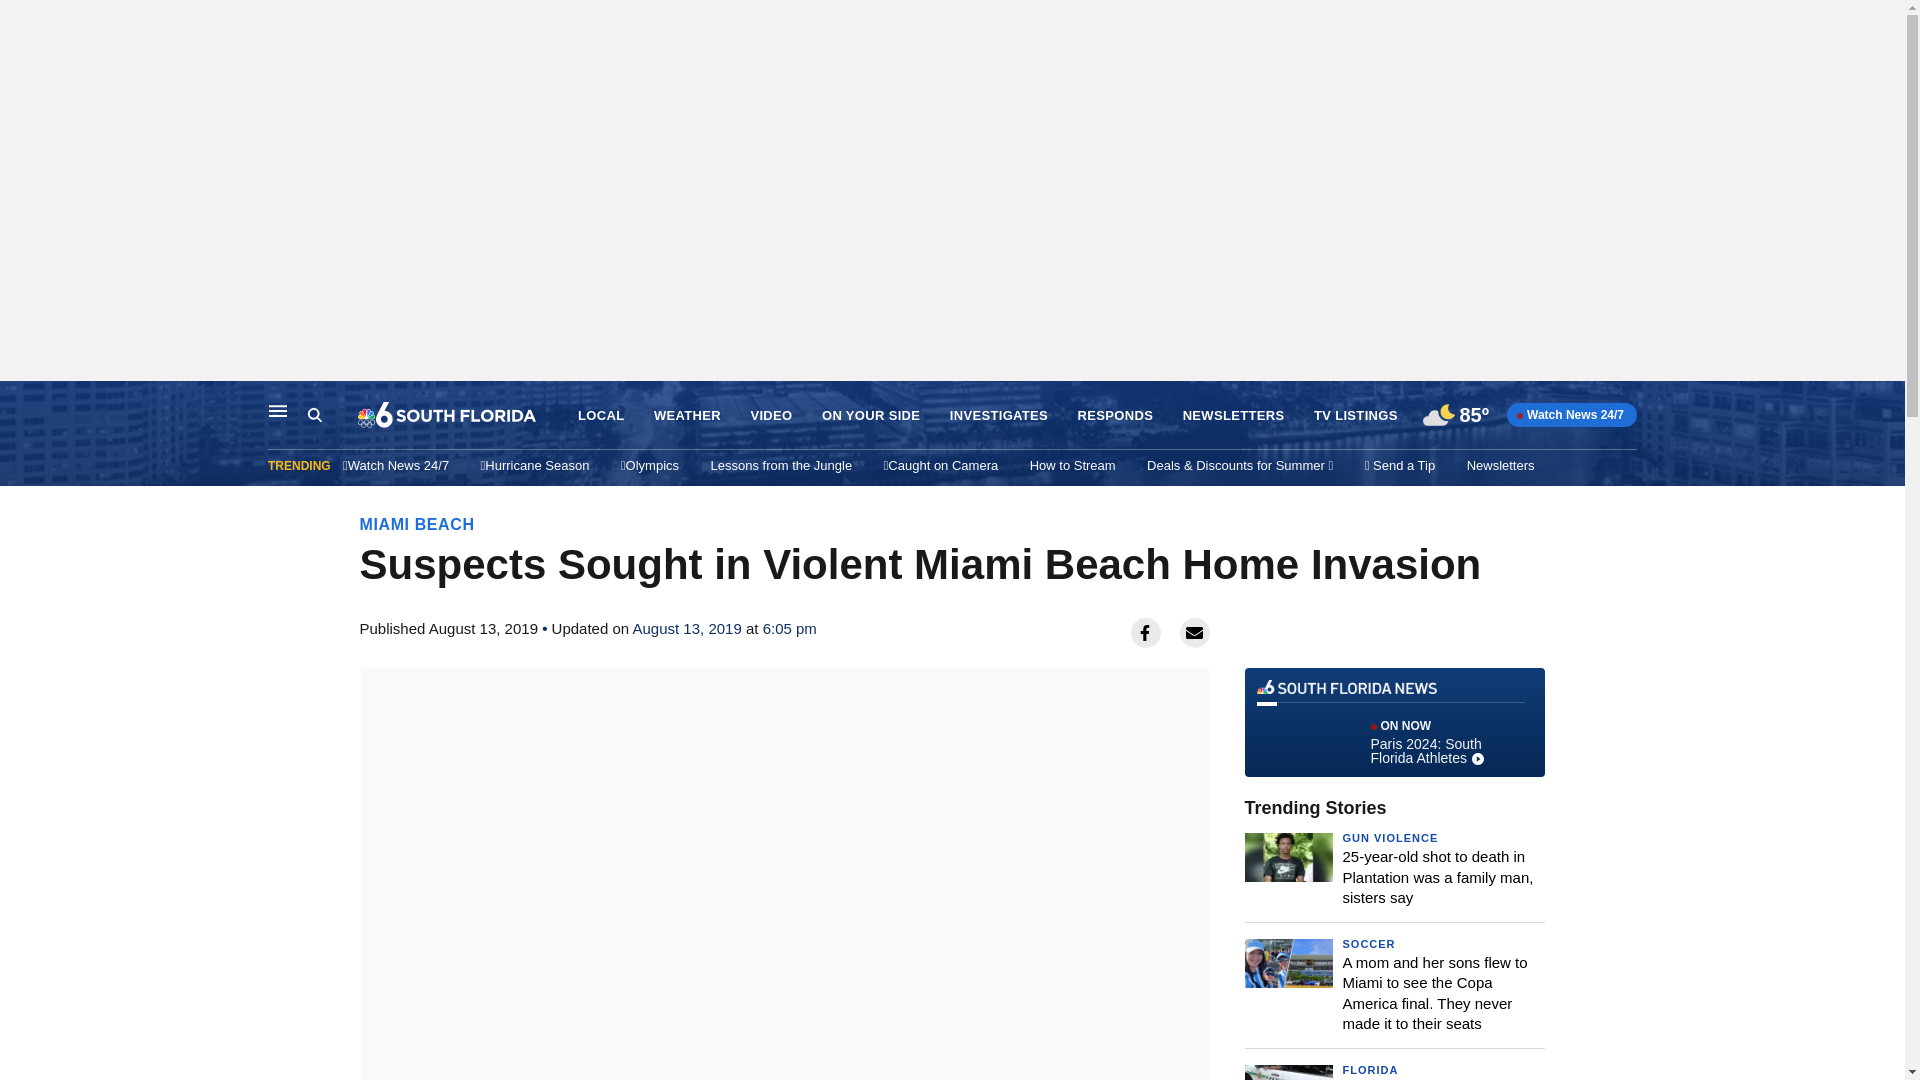 The height and width of the screenshot is (1080, 1920). Describe the element at coordinates (1500, 465) in the screenshot. I see `Newsletters` at that location.